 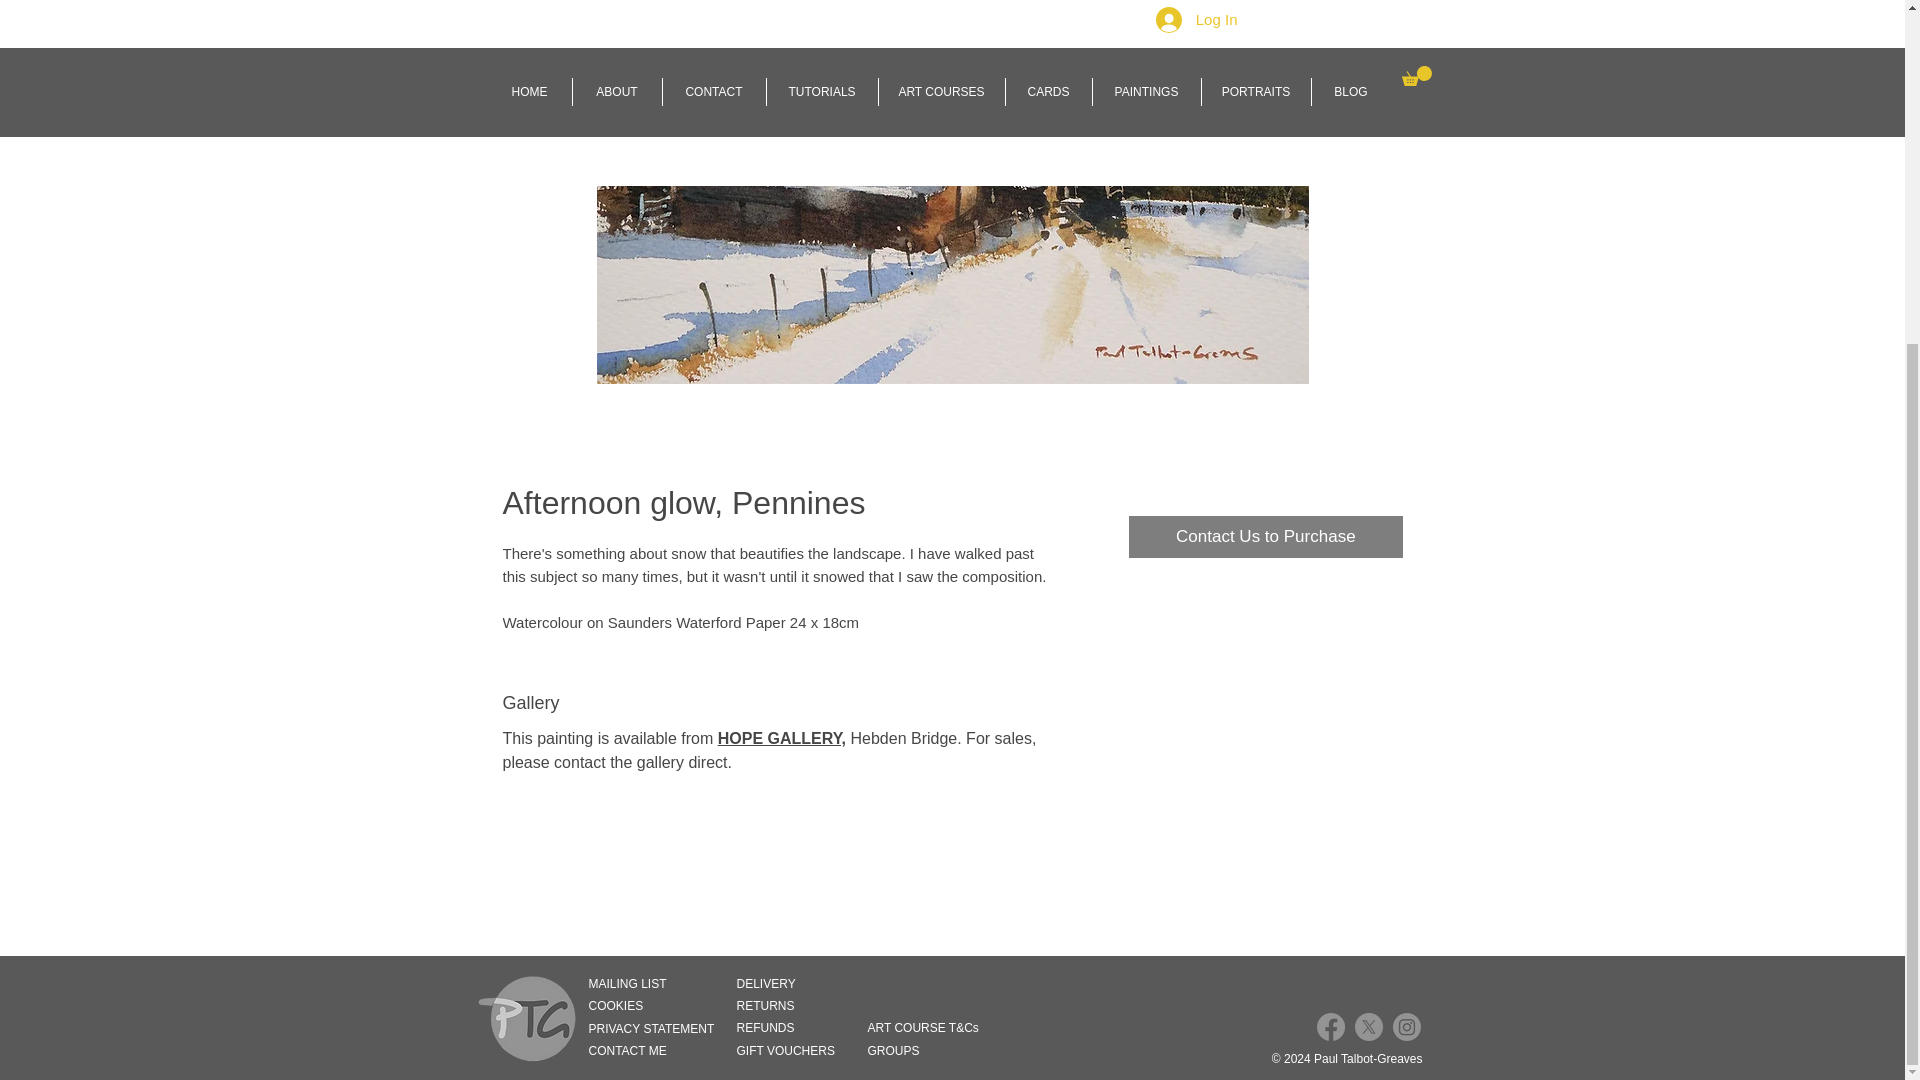 I want to click on GIFT VOUCHERS, so click(x=788, y=1051).